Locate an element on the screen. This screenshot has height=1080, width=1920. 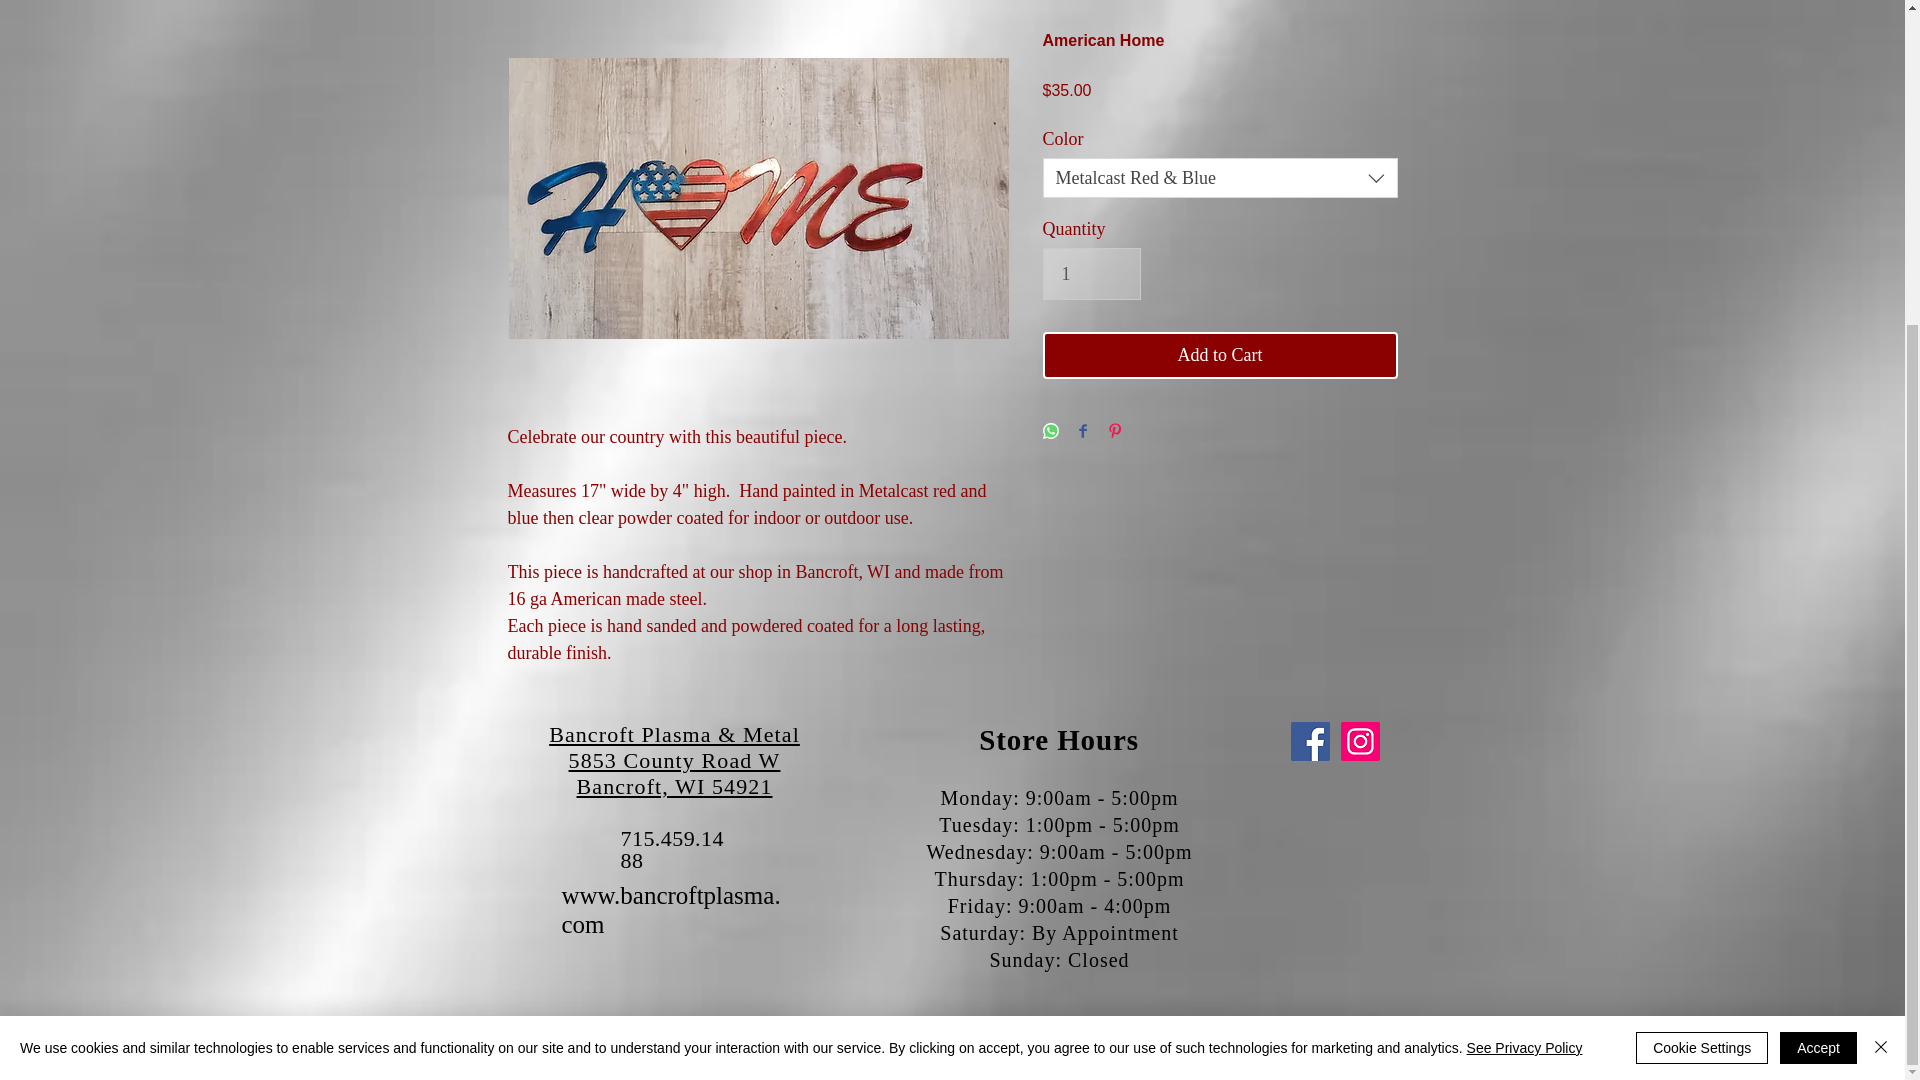
1 is located at coordinates (1091, 274).